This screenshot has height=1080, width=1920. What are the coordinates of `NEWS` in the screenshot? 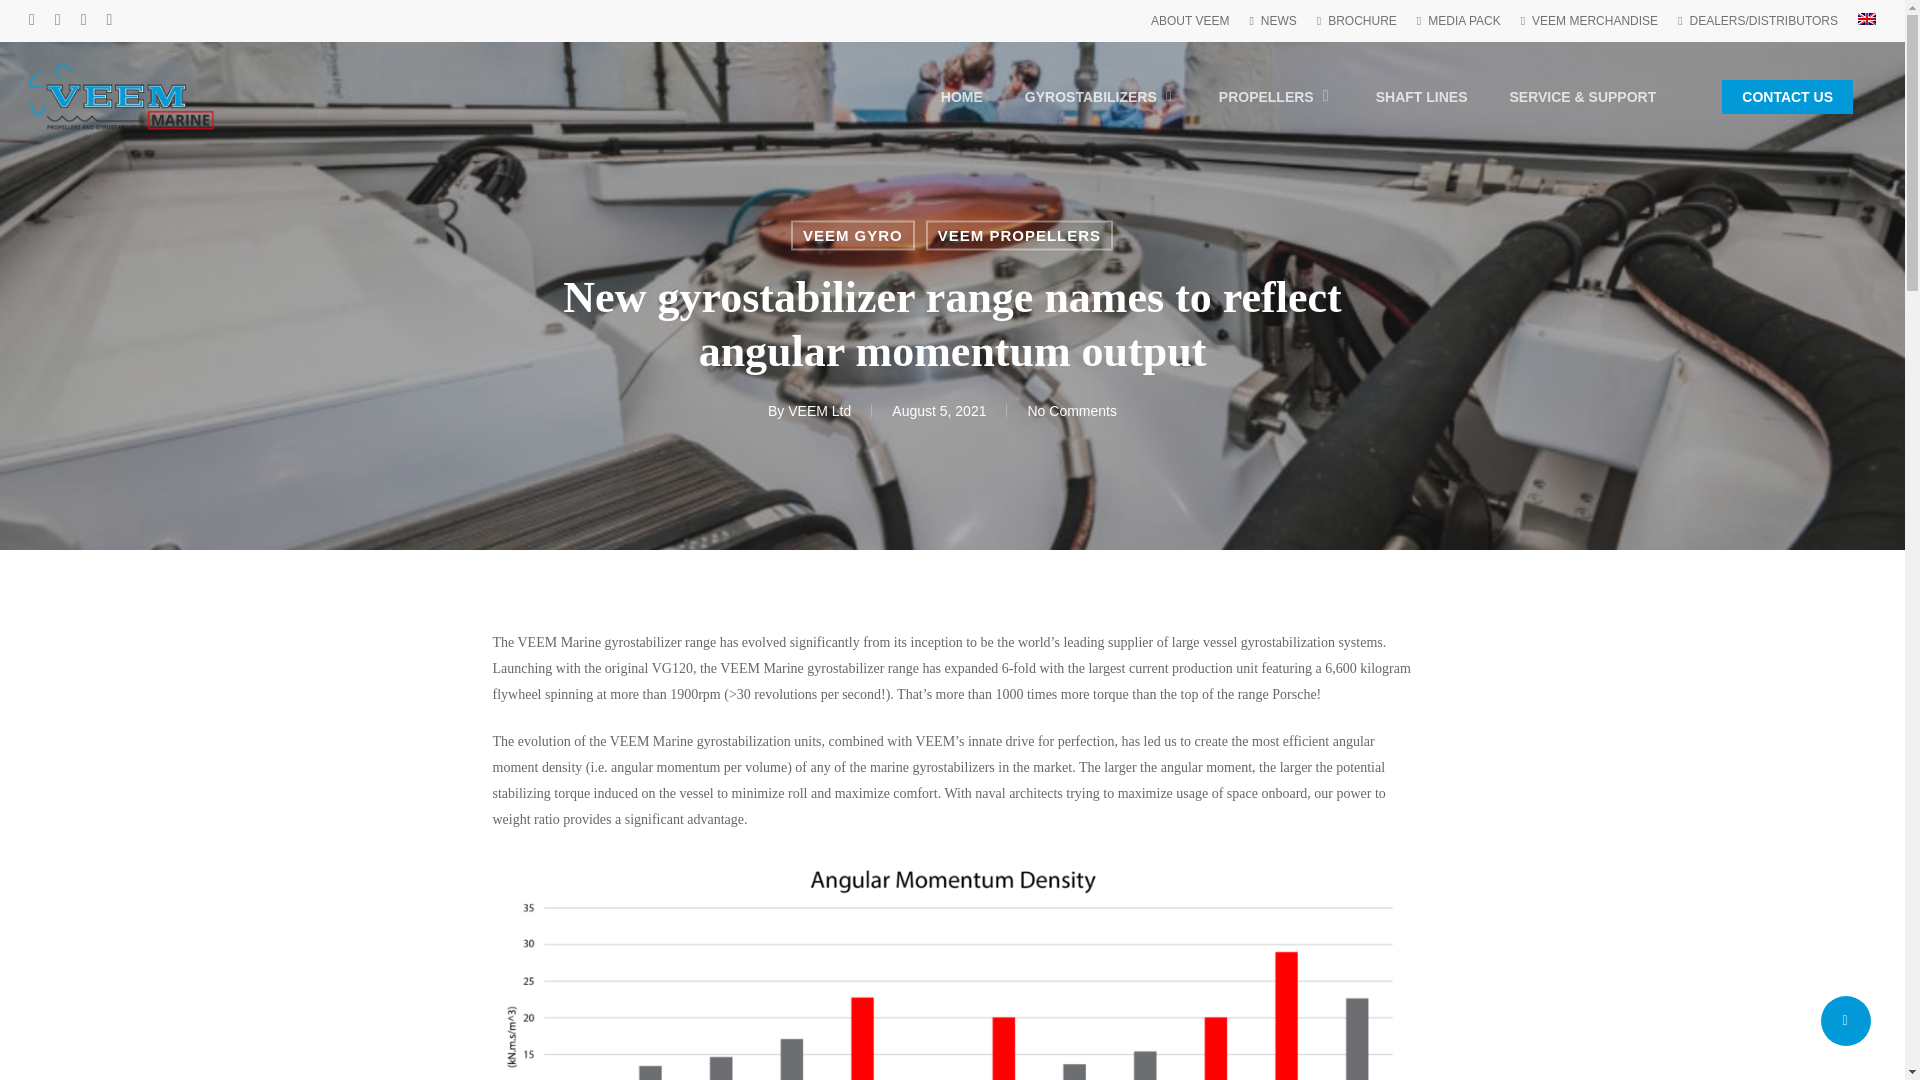 It's located at (1272, 20).